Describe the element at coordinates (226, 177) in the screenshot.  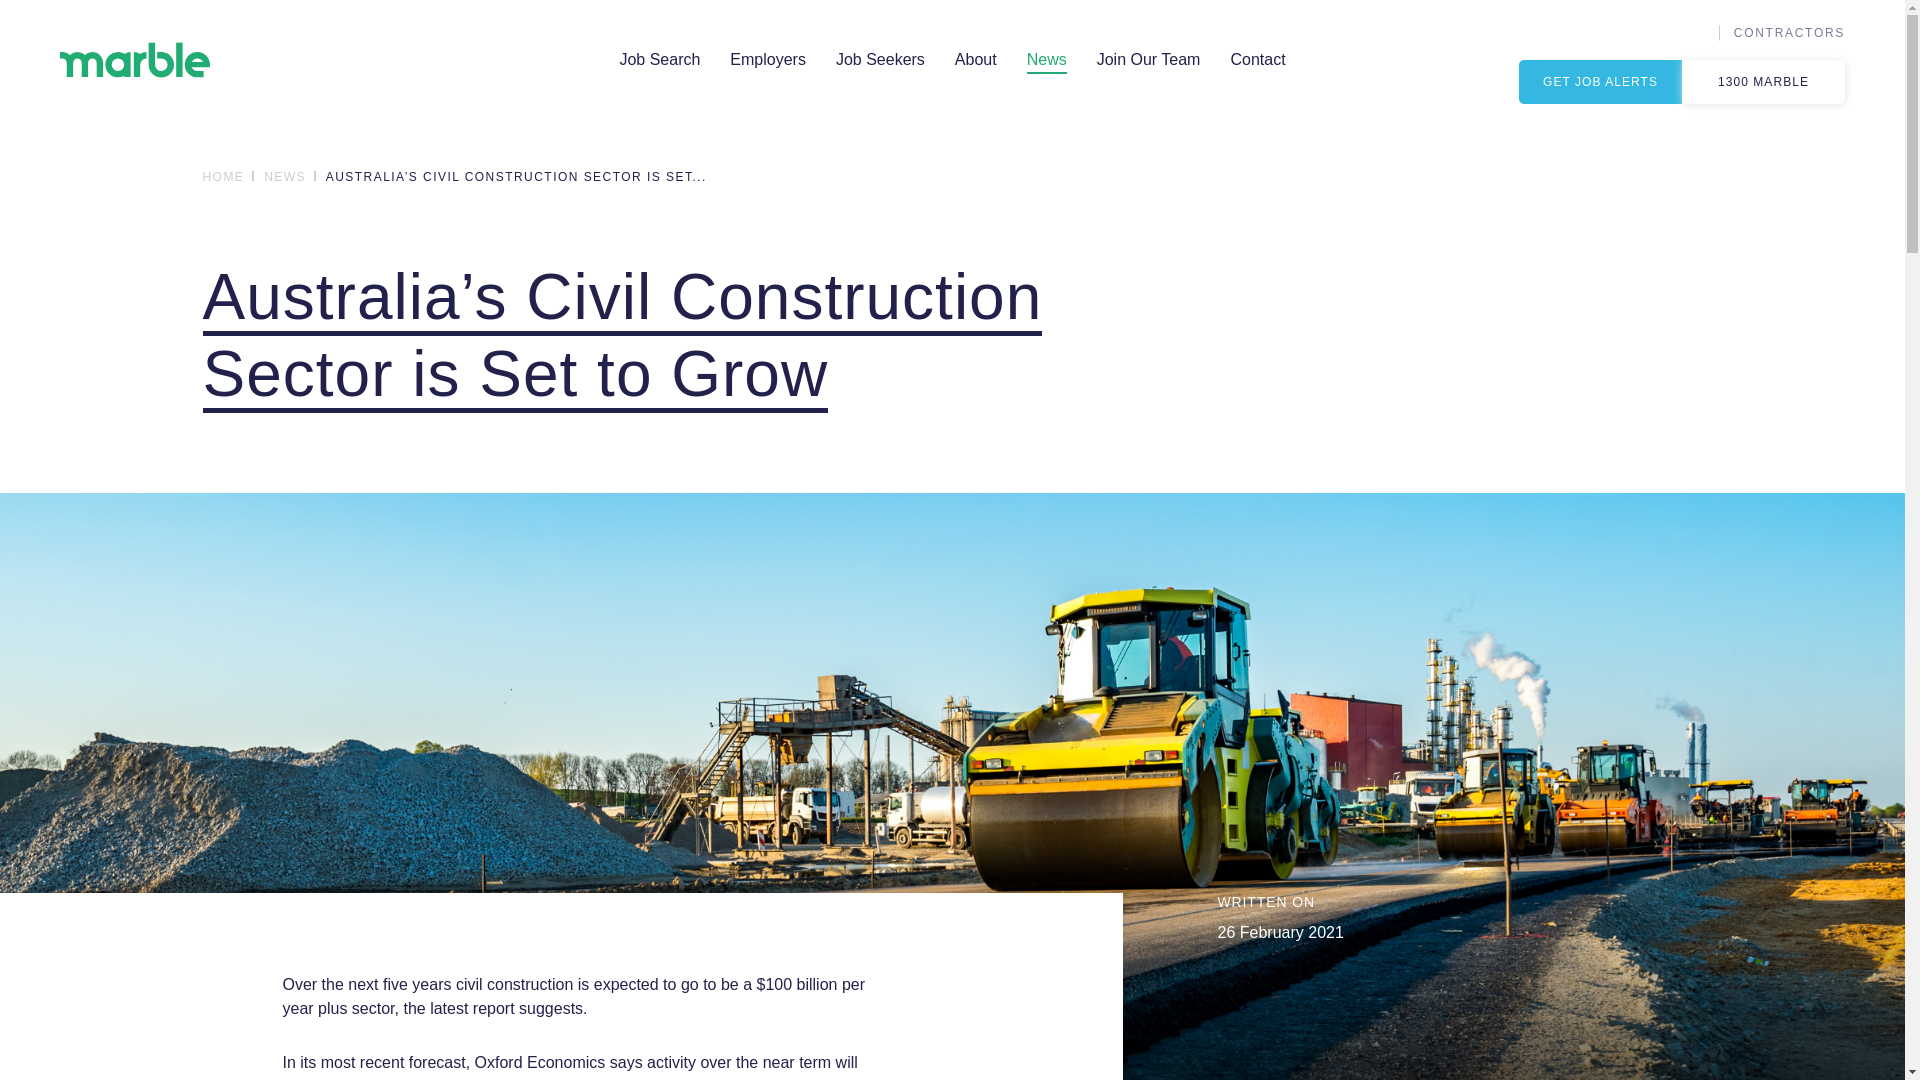
I see `HOME` at that location.